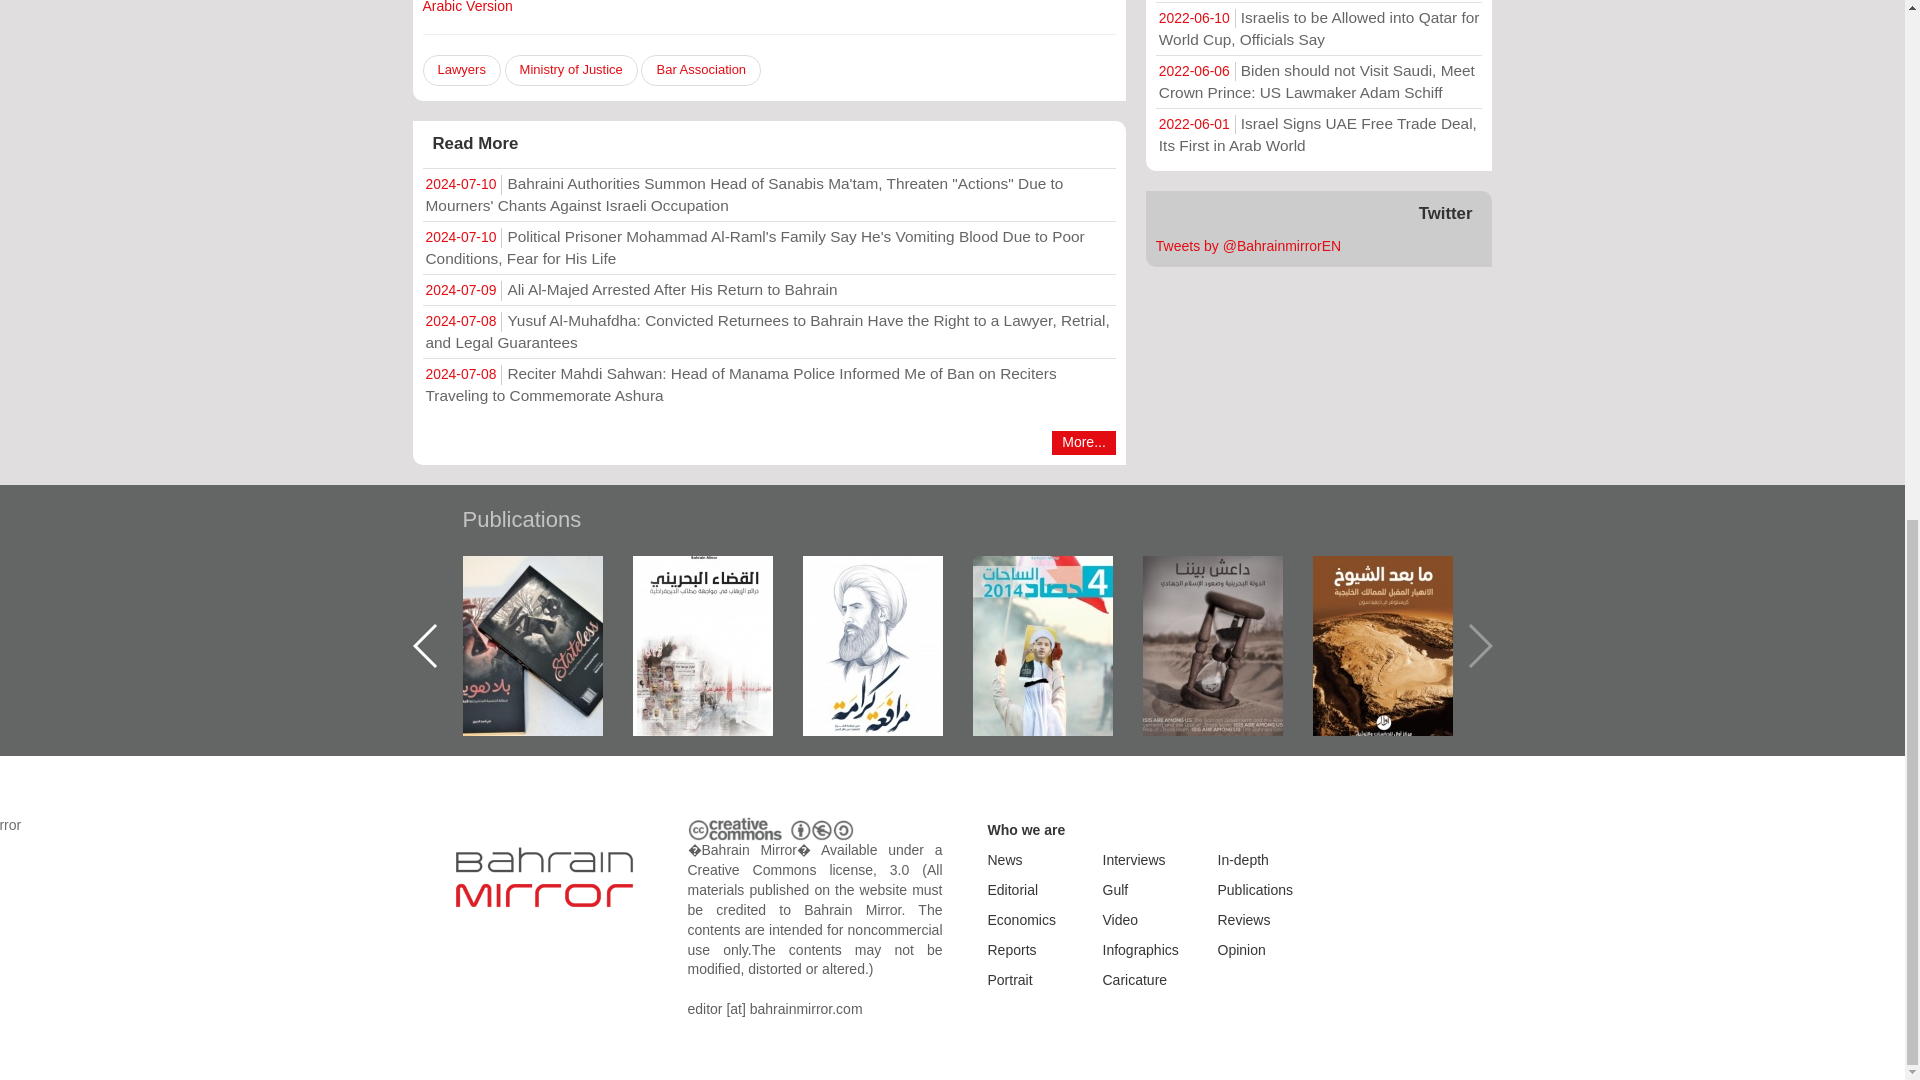 The width and height of the screenshot is (1920, 1080). I want to click on Bar Association, so click(700, 70).